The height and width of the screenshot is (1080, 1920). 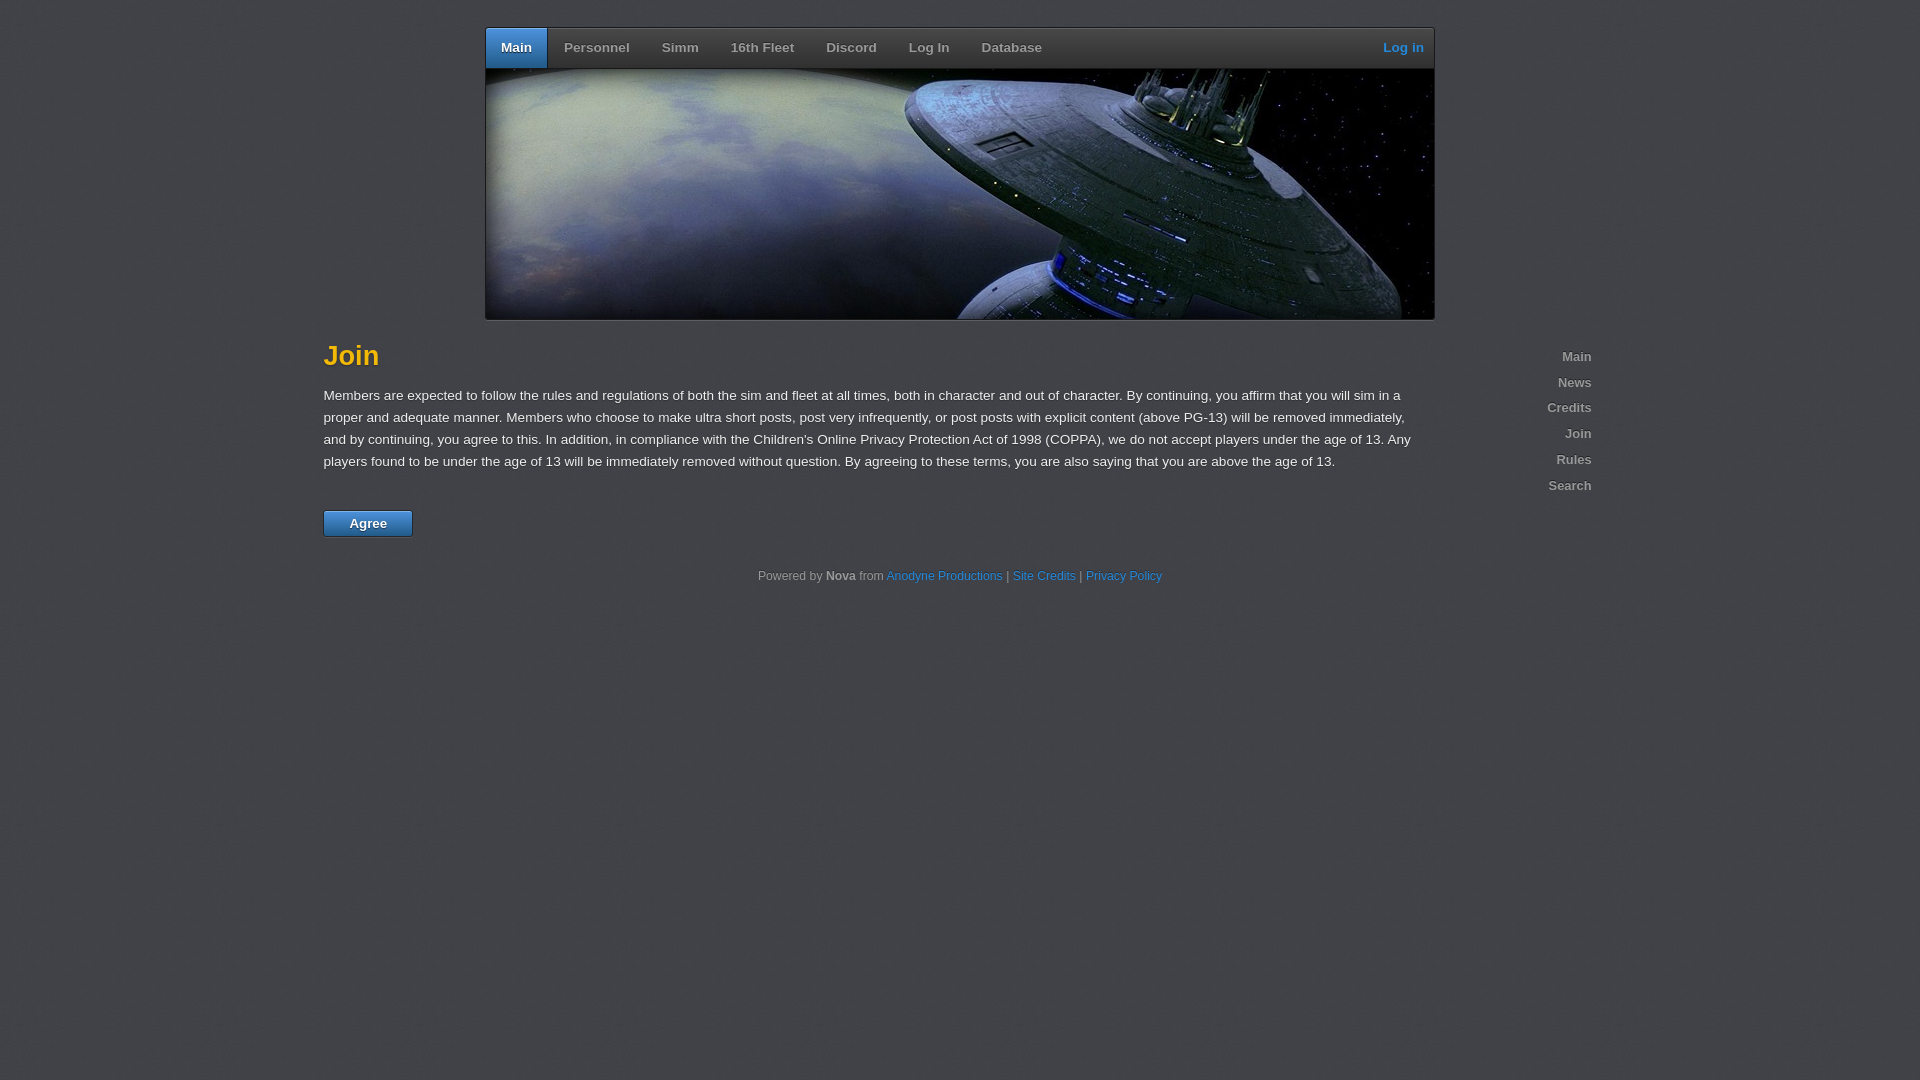 I want to click on Simm, so click(x=680, y=48).